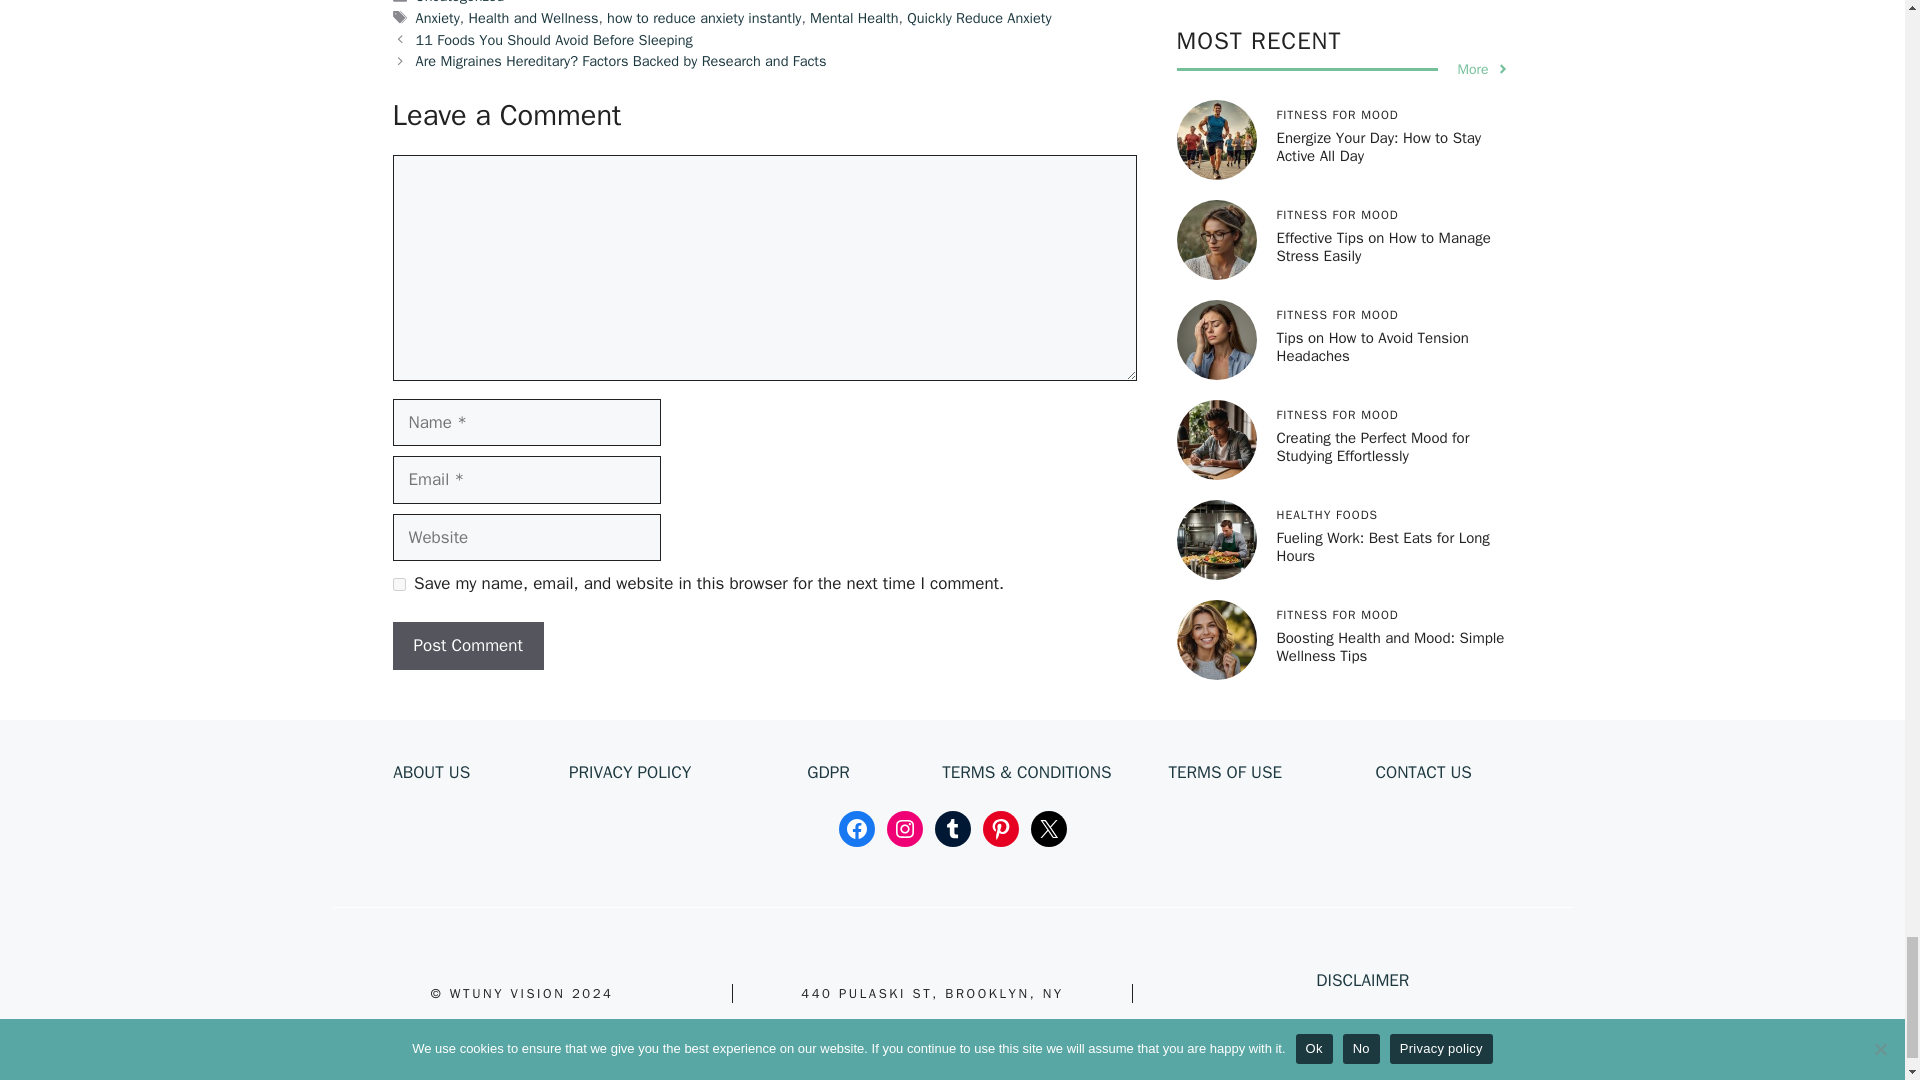 The width and height of the screenshot is (1920, 1080). I want to click on Post Comment, so click(467, 646).